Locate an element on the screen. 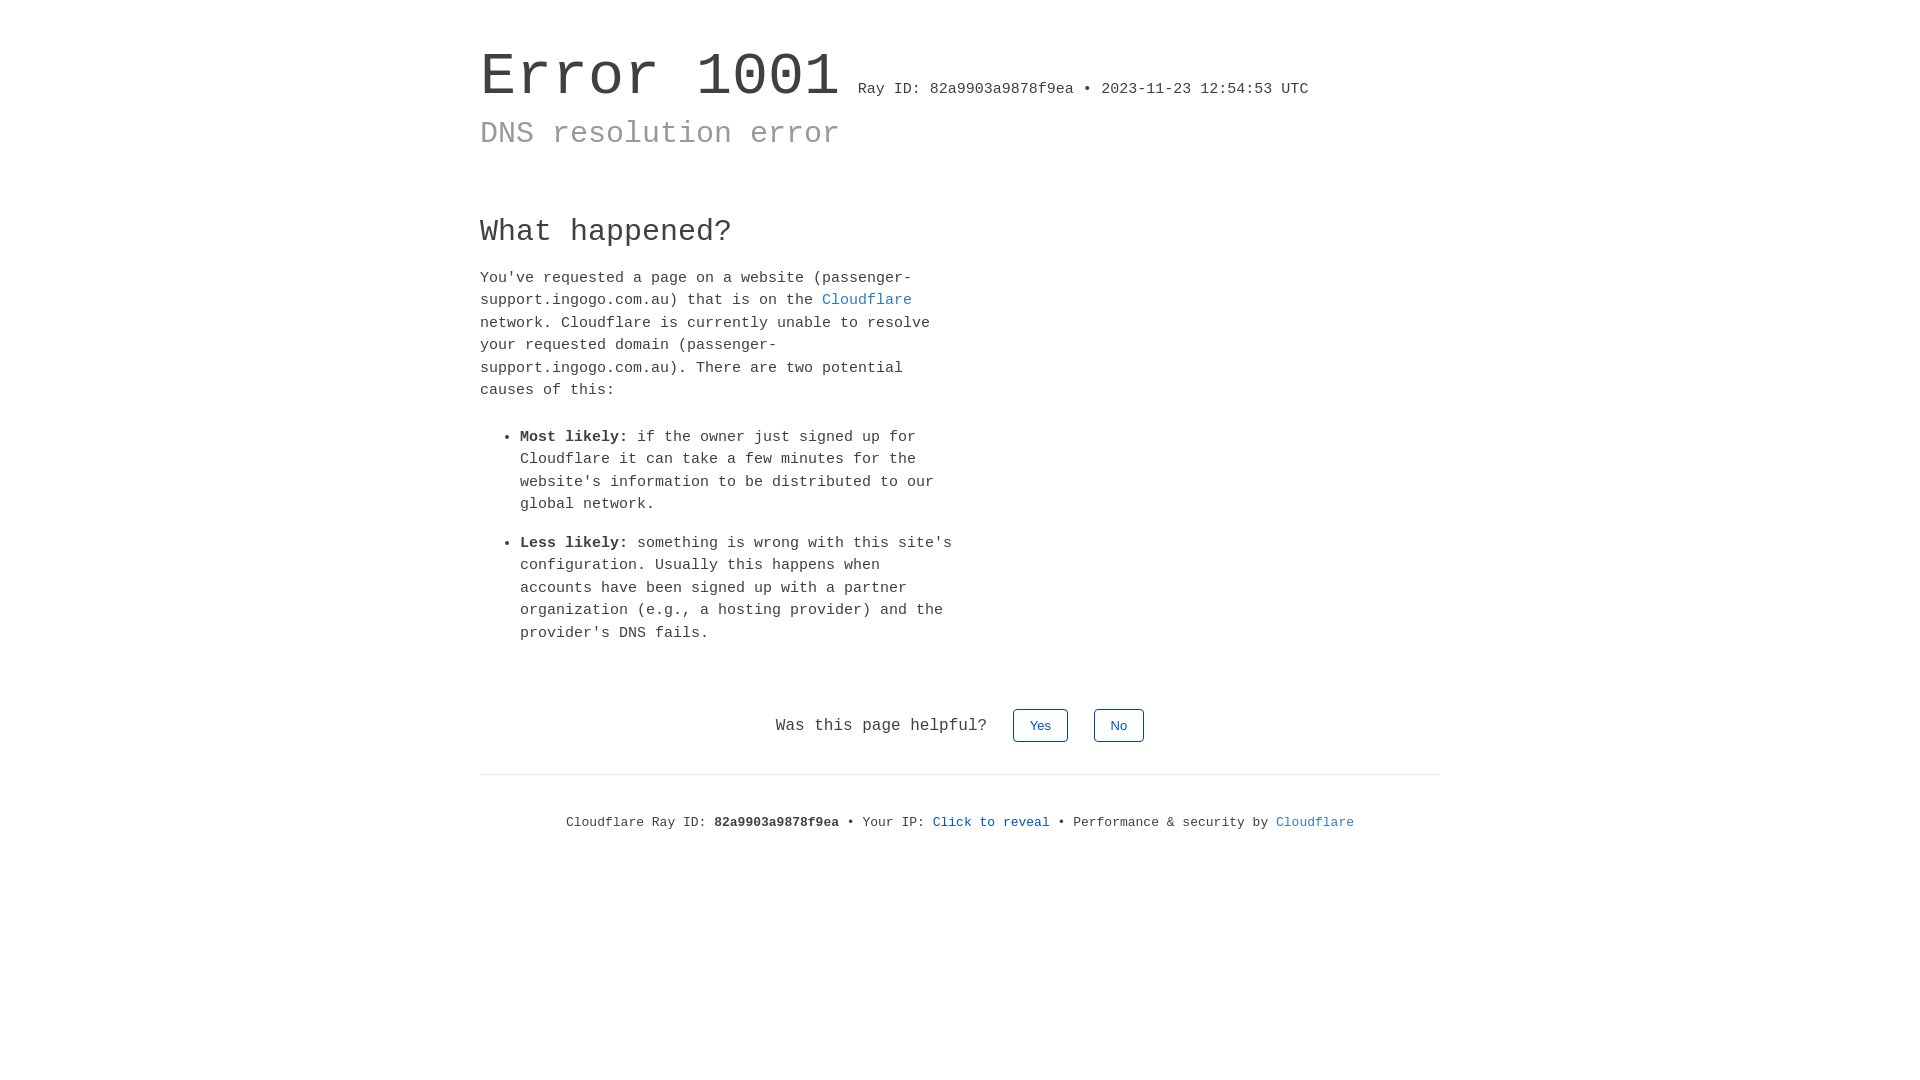 This screenshot has width=1920, height=1080. No is located at coordinates (1120, 726).